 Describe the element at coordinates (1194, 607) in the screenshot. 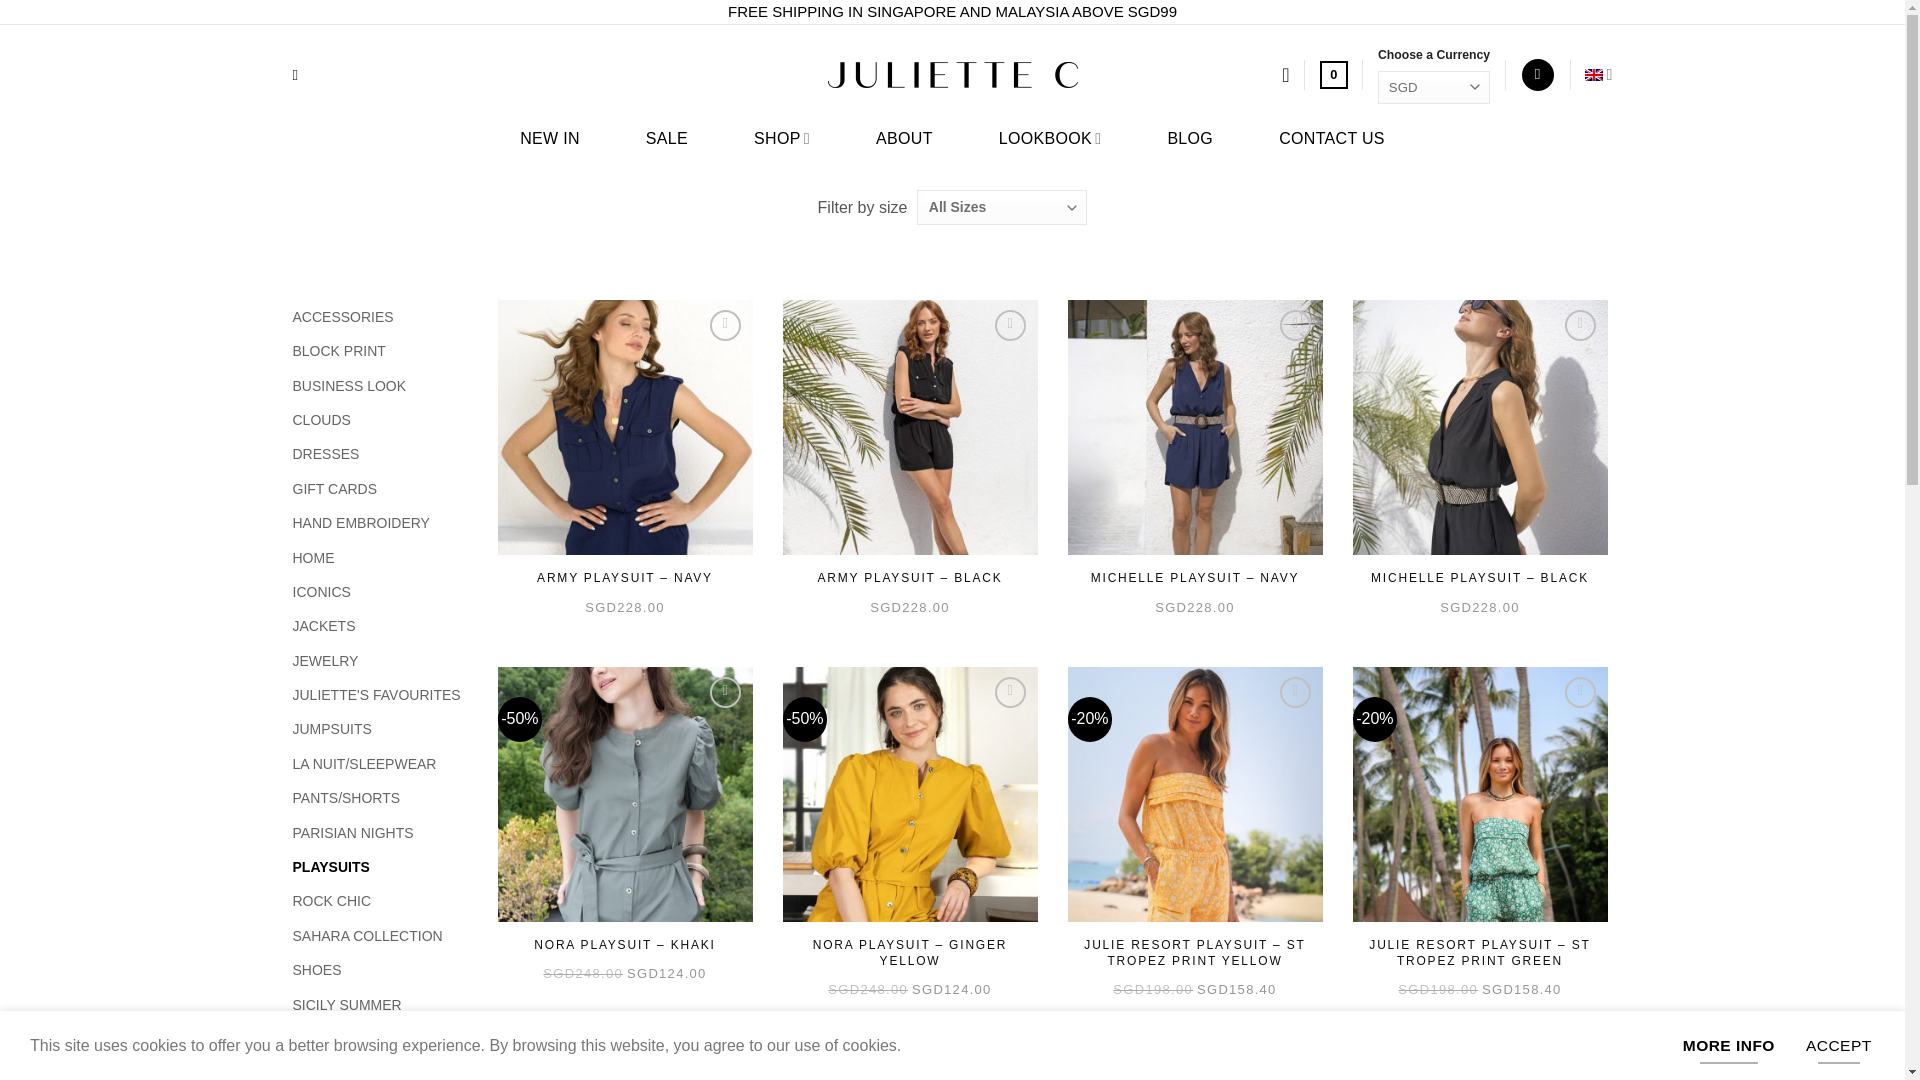

I see `Original price:228` at that location.